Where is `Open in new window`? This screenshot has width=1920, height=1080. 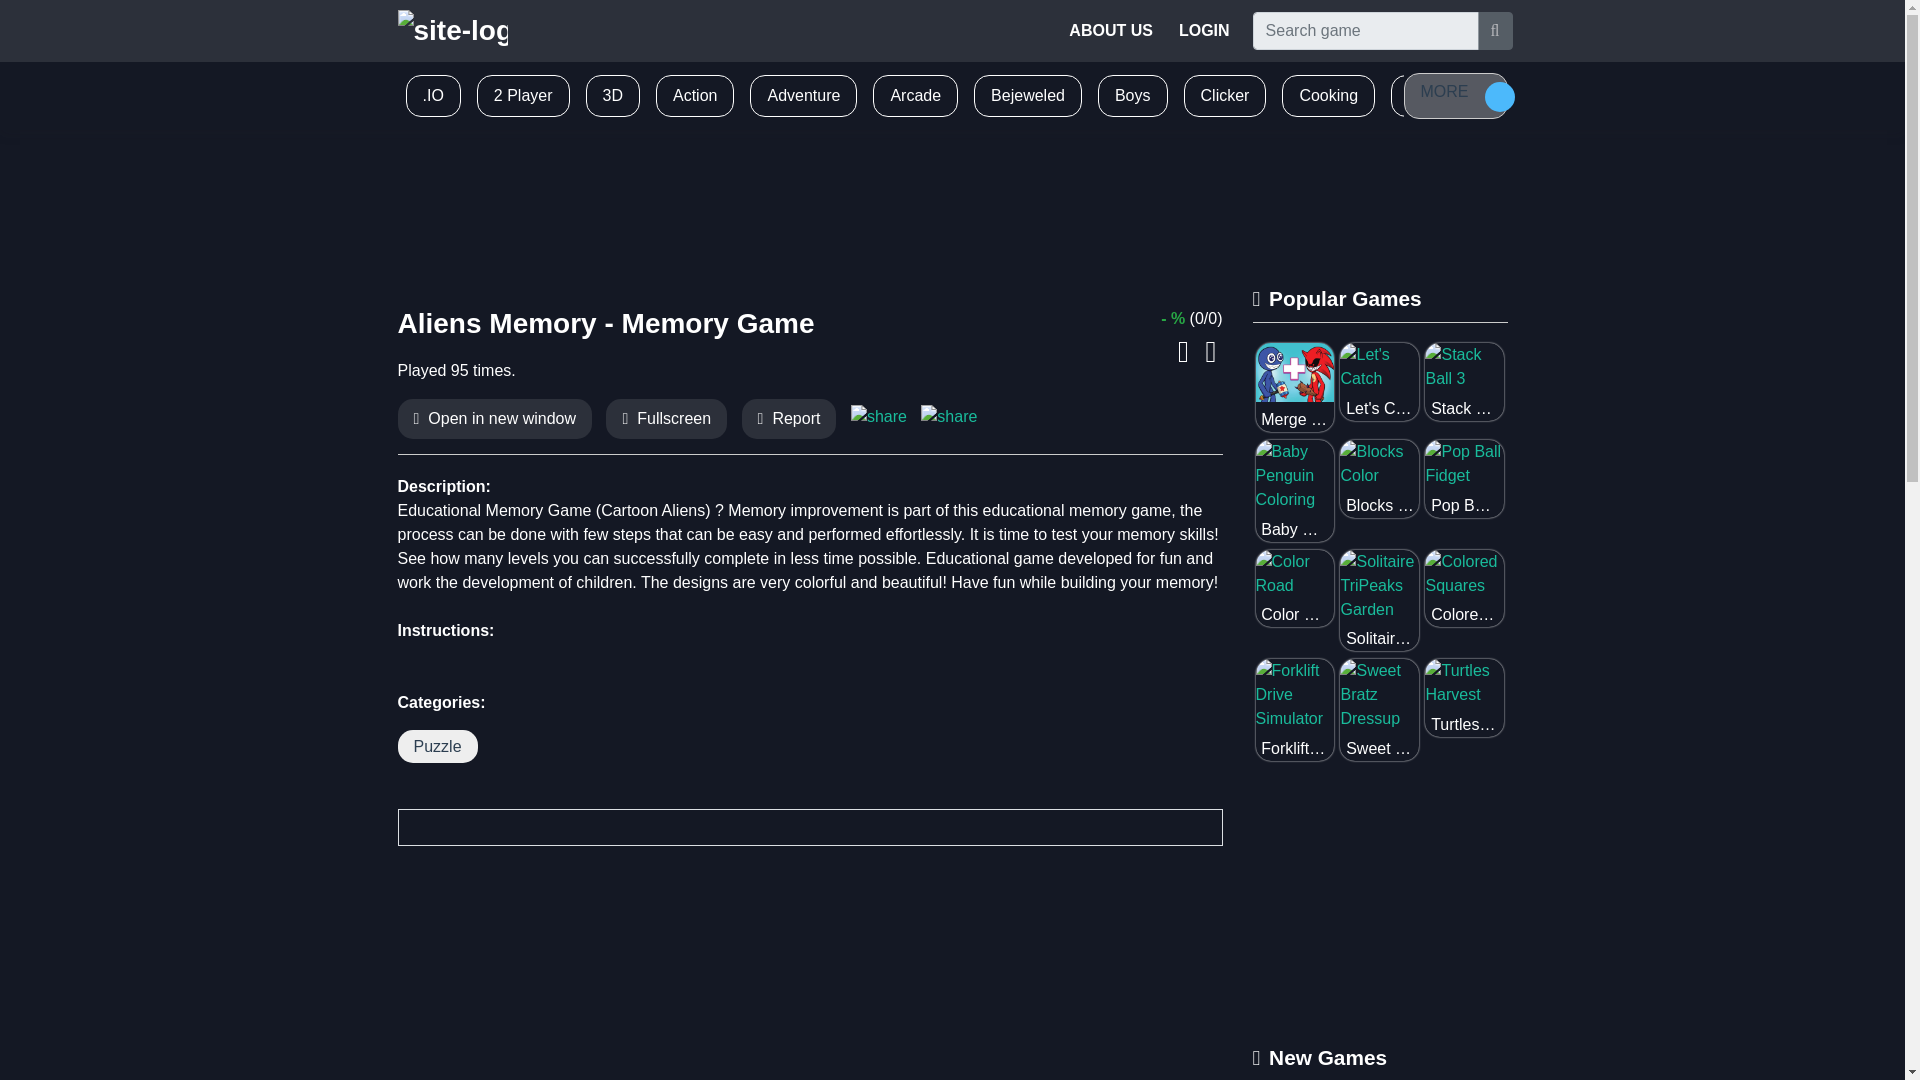 Open in new window is located at coordinates (502, 418).